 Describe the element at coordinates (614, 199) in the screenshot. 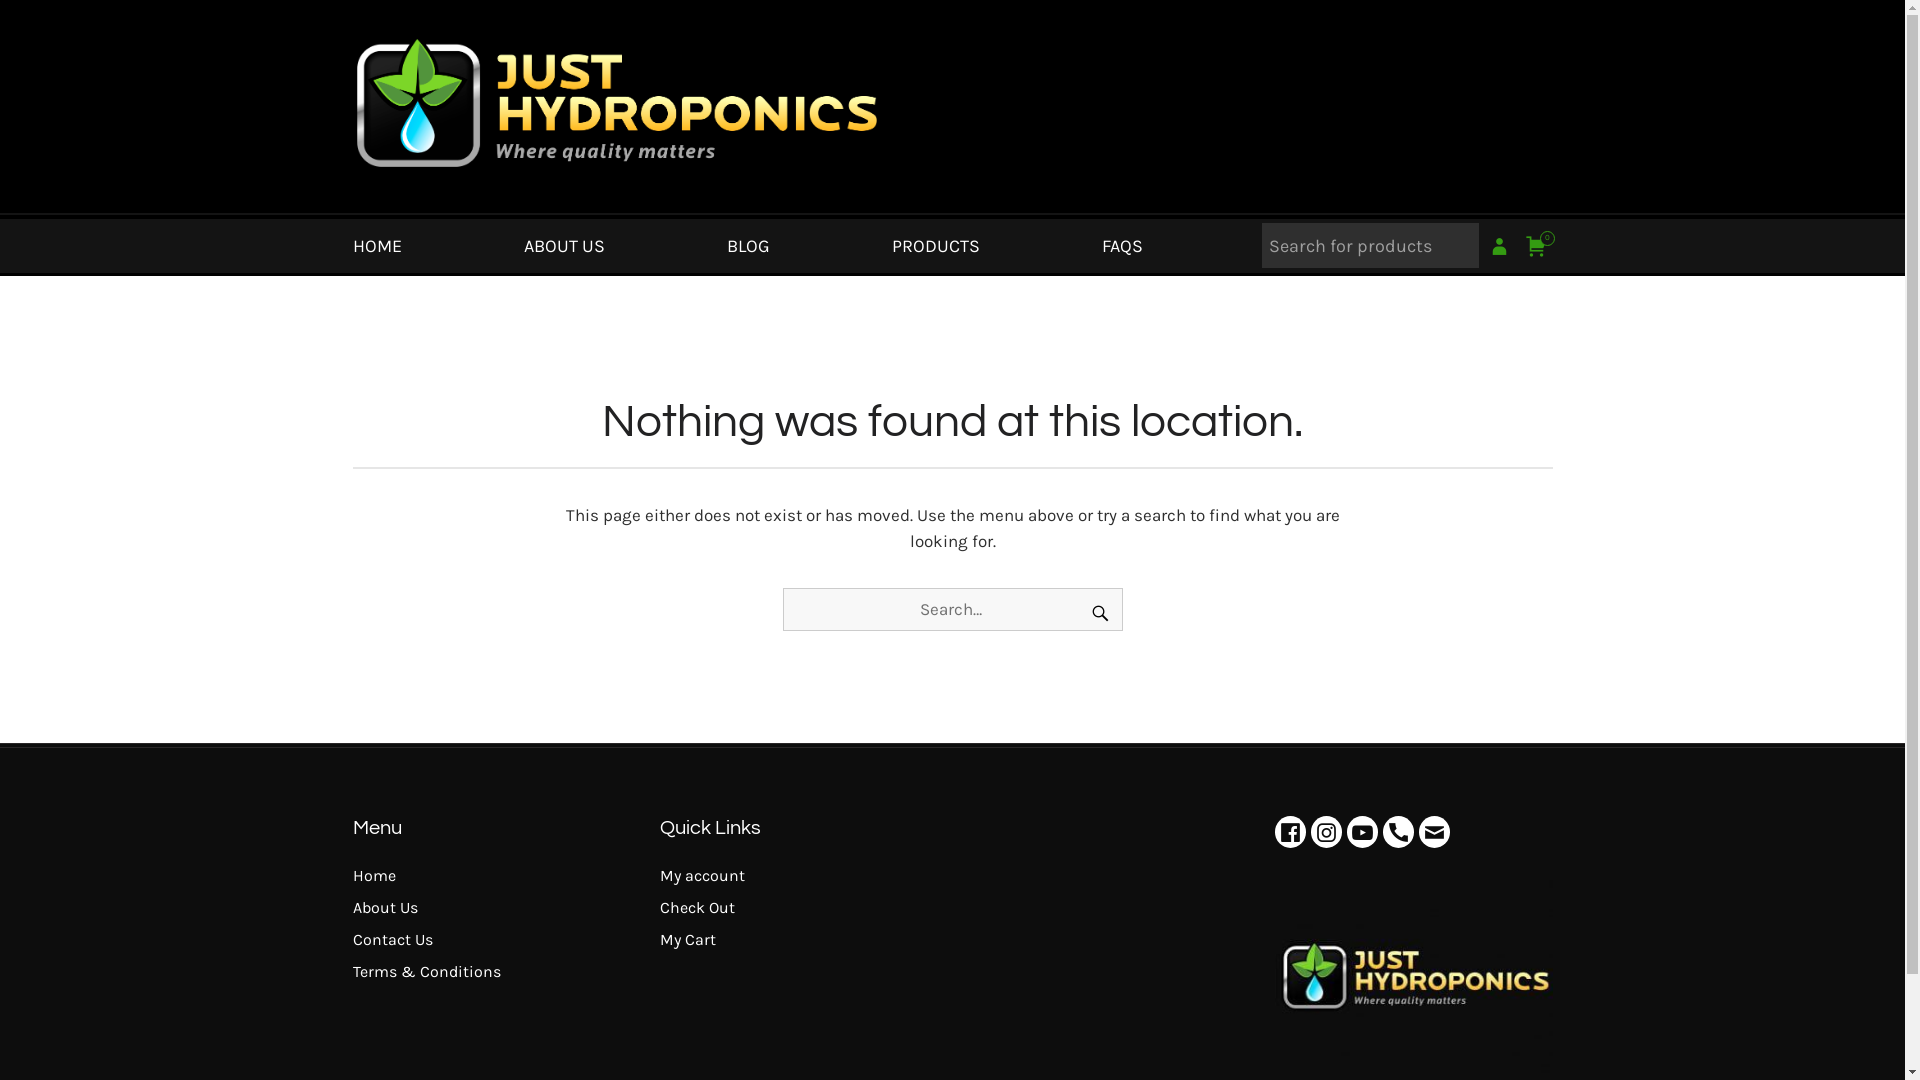

I see `Return to homepage` at that location.